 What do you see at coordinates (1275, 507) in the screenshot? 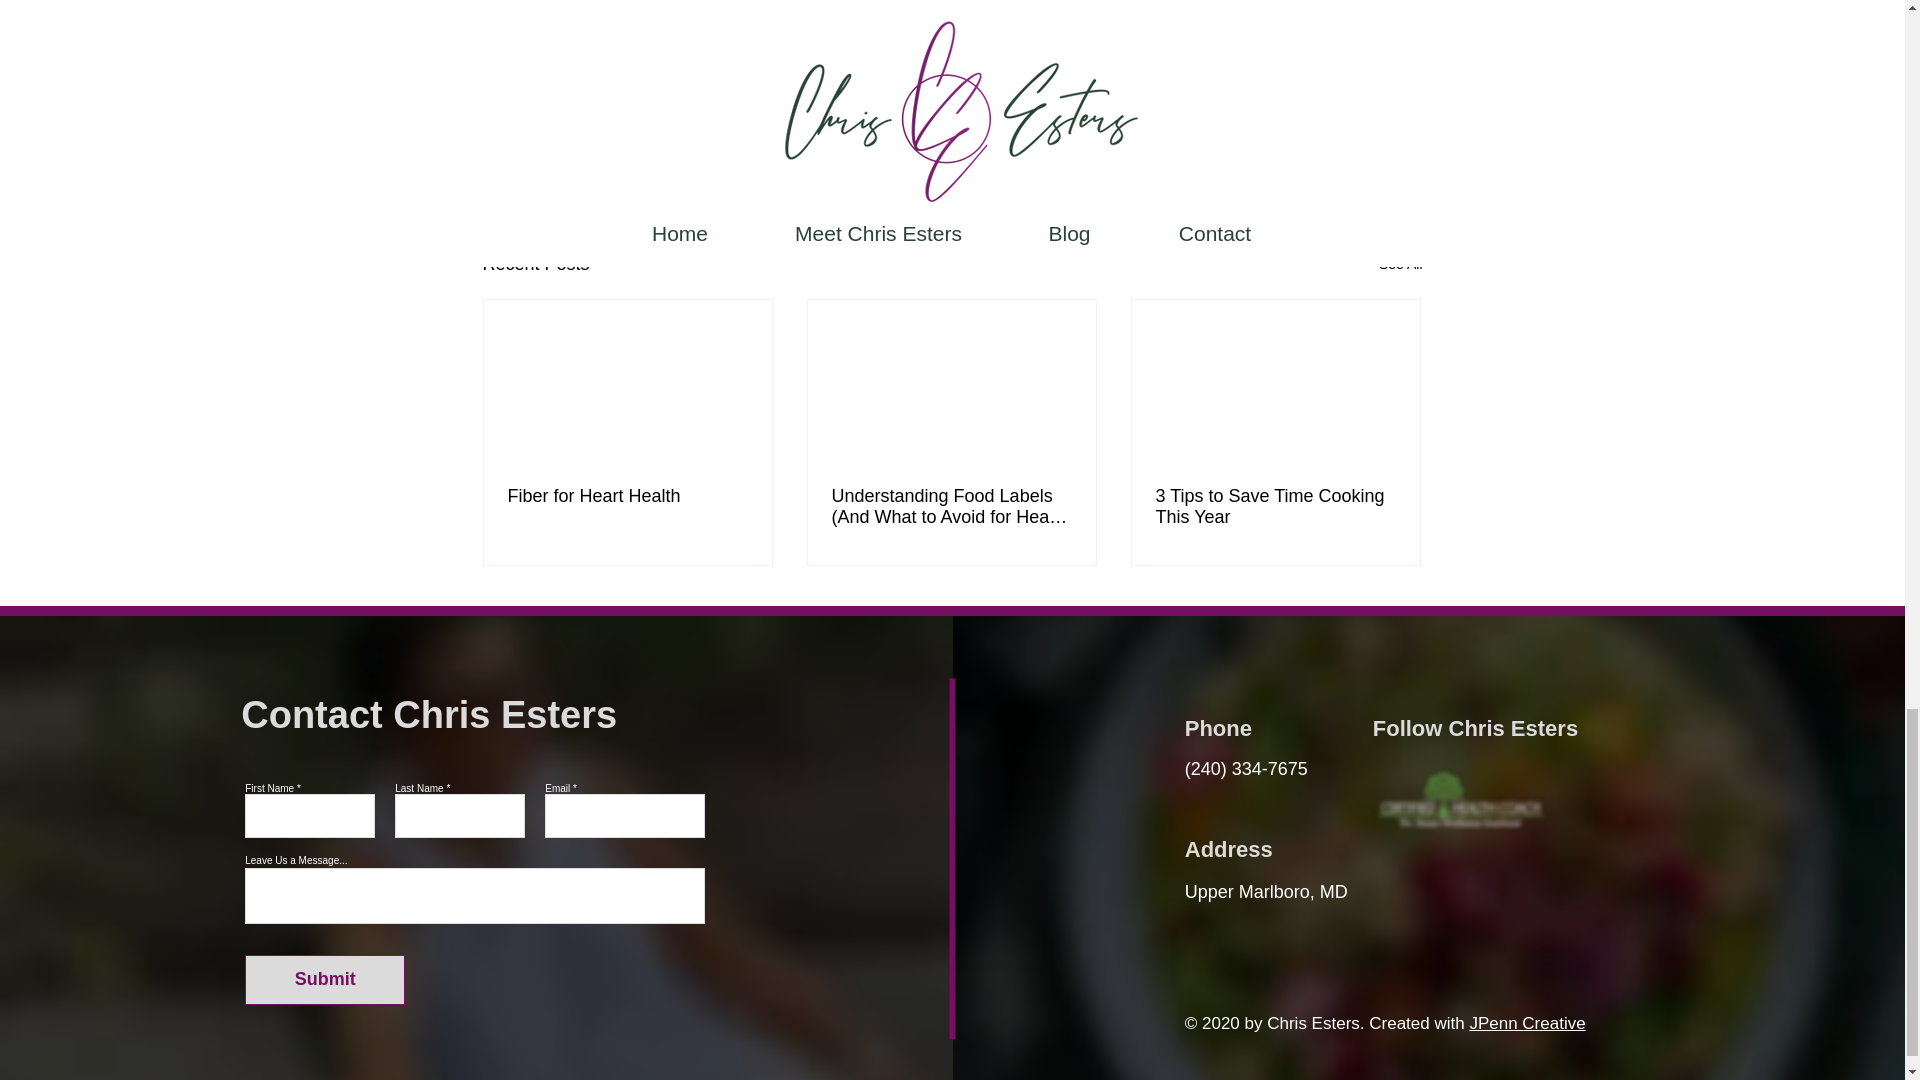
I see `3 Tips to Save Time Cooking This Year` at bounding box center [1275, 507].